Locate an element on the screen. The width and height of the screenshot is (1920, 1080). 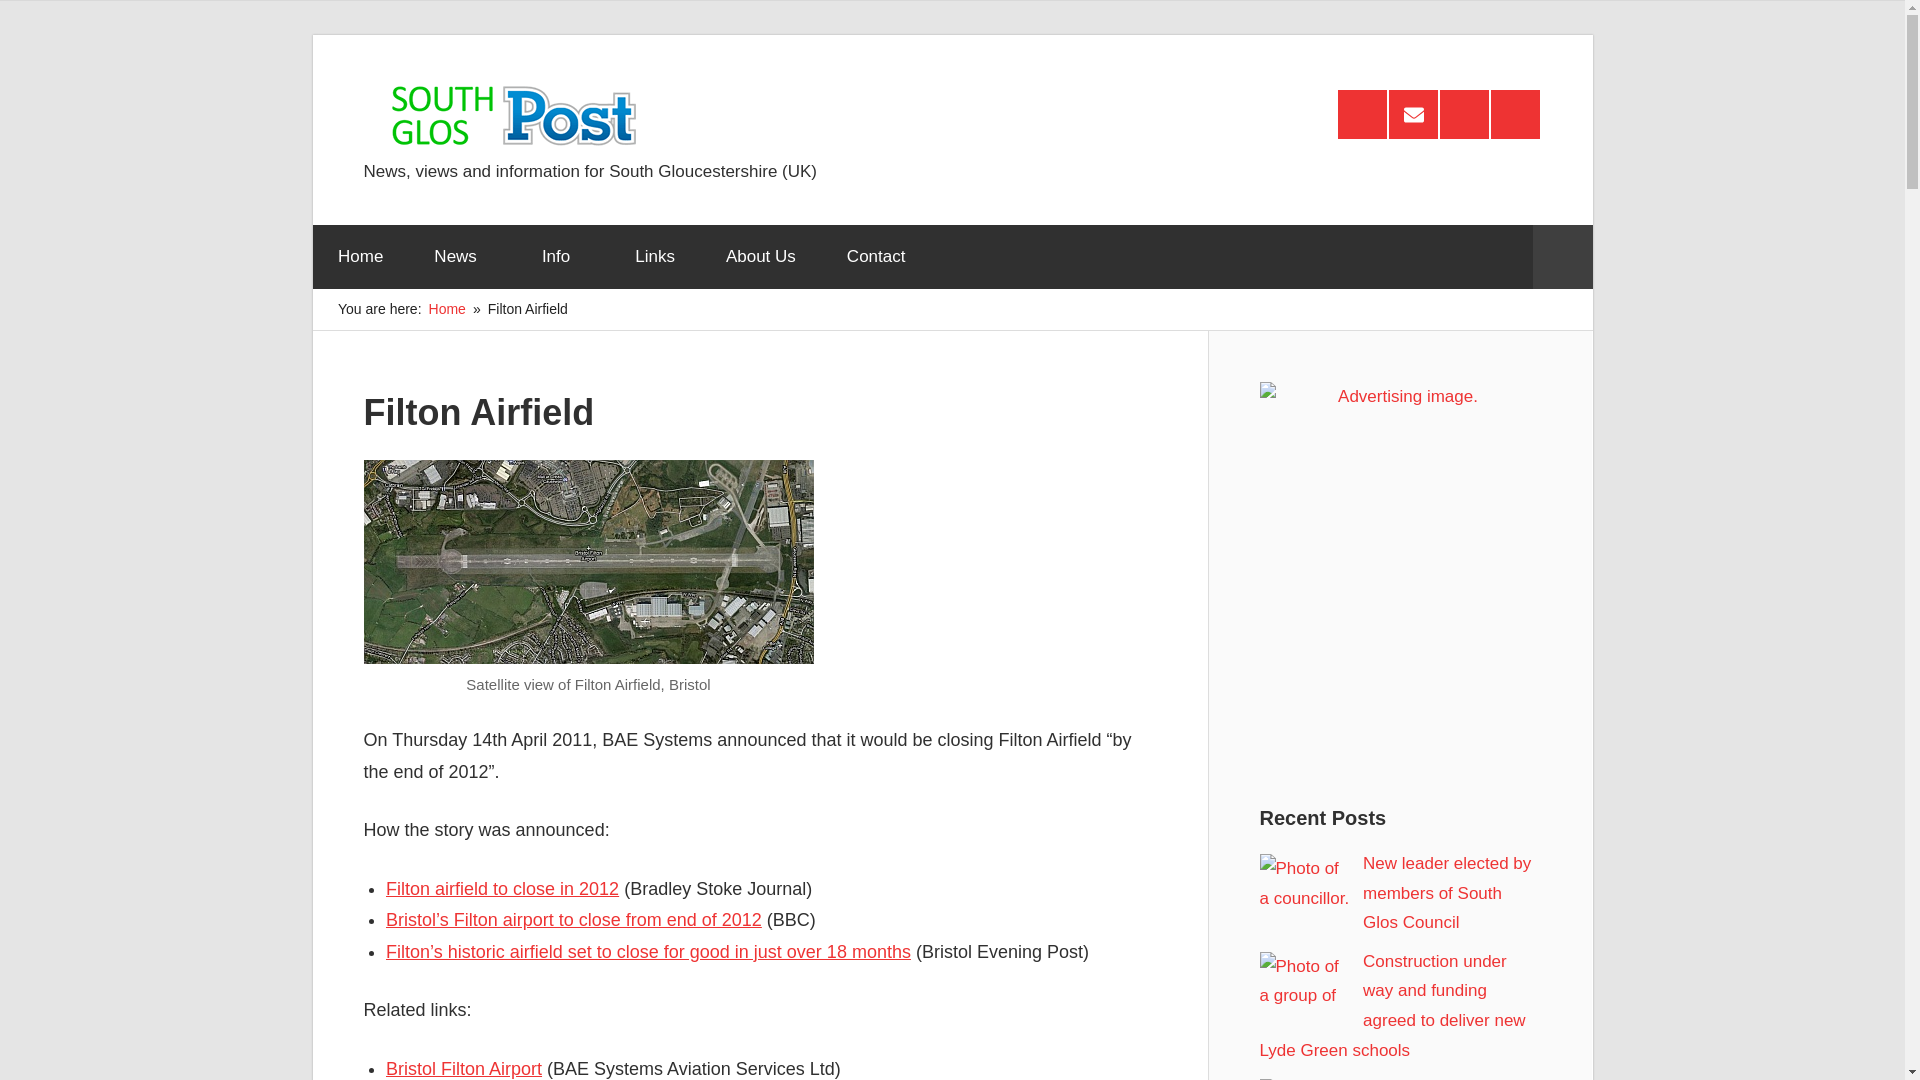
Satellite view of Filton Airfield, Bristol is located at coordinates (589, 562).